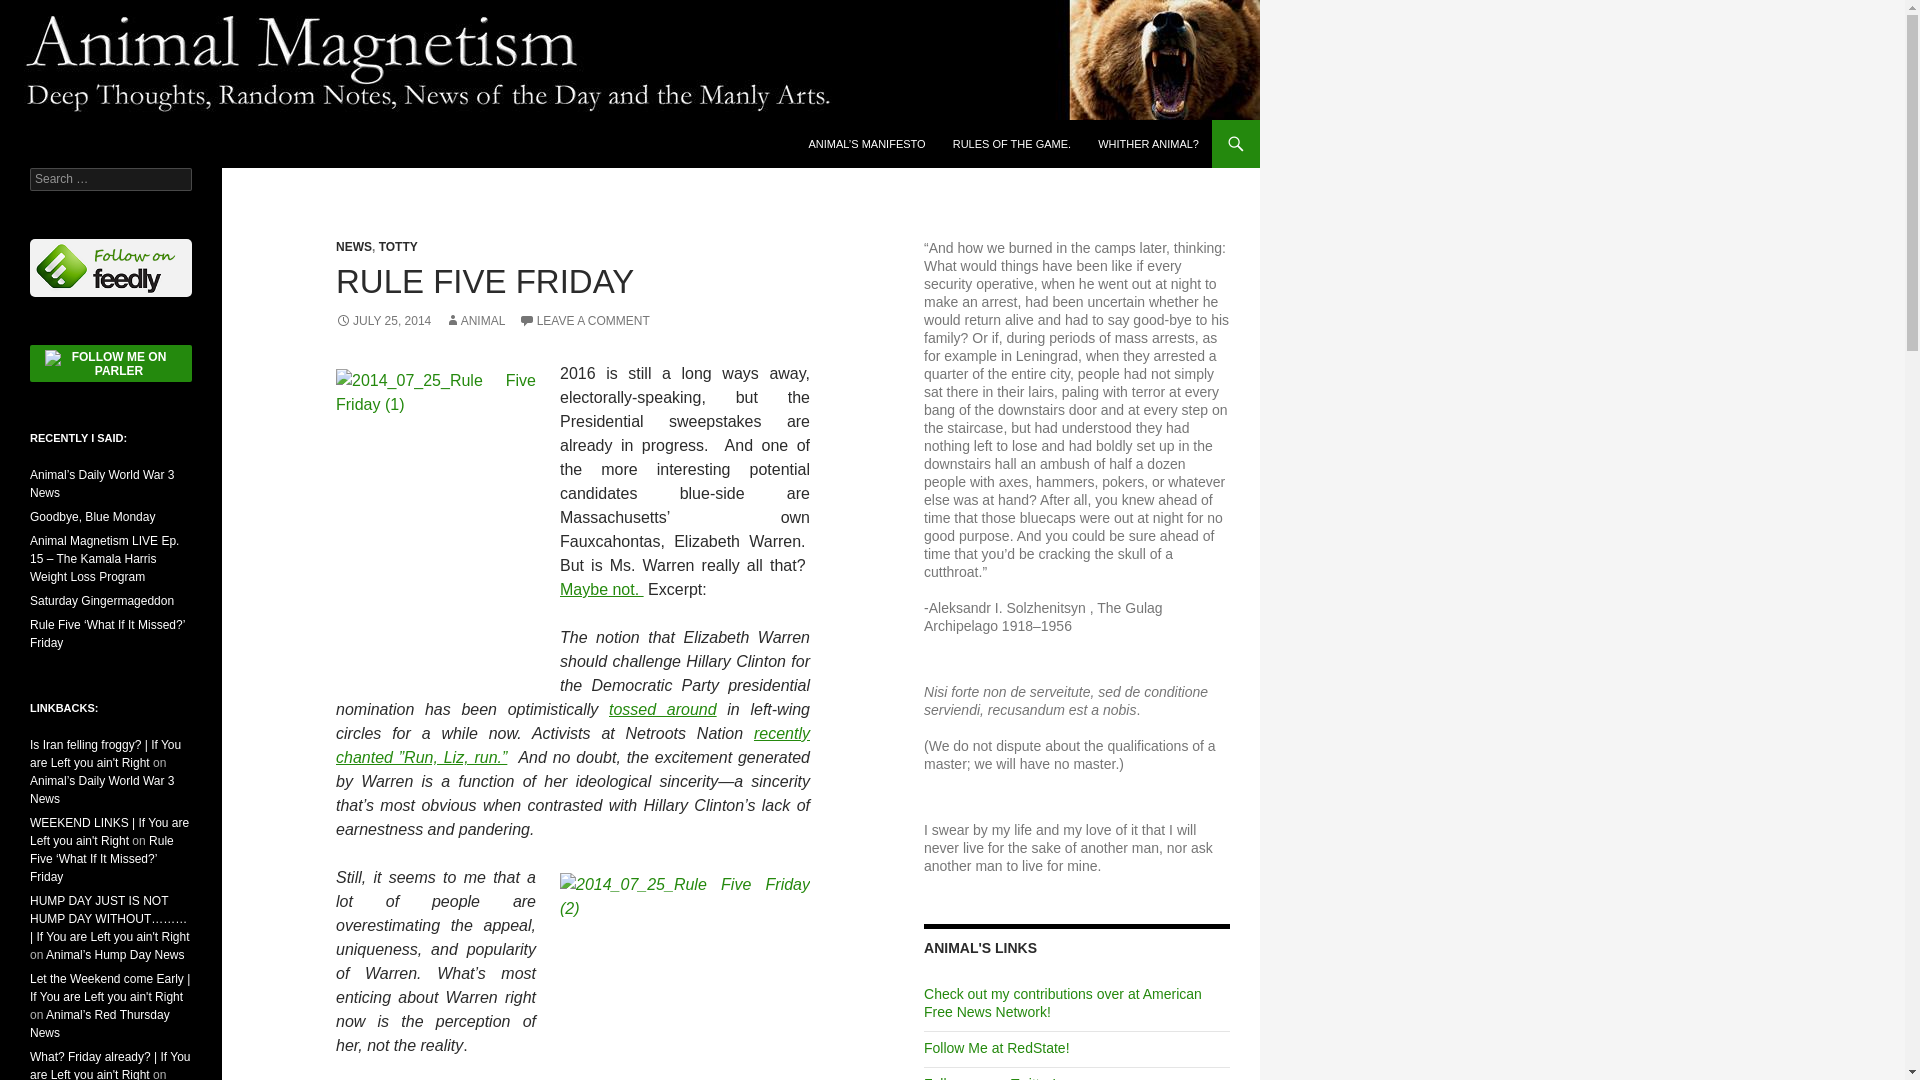 This screenshot has width=1920, height=1080. What do you see at coordinates (602, 590) in the screenshot?
I see `Maybe not. ` at bounding box center [602, 590].